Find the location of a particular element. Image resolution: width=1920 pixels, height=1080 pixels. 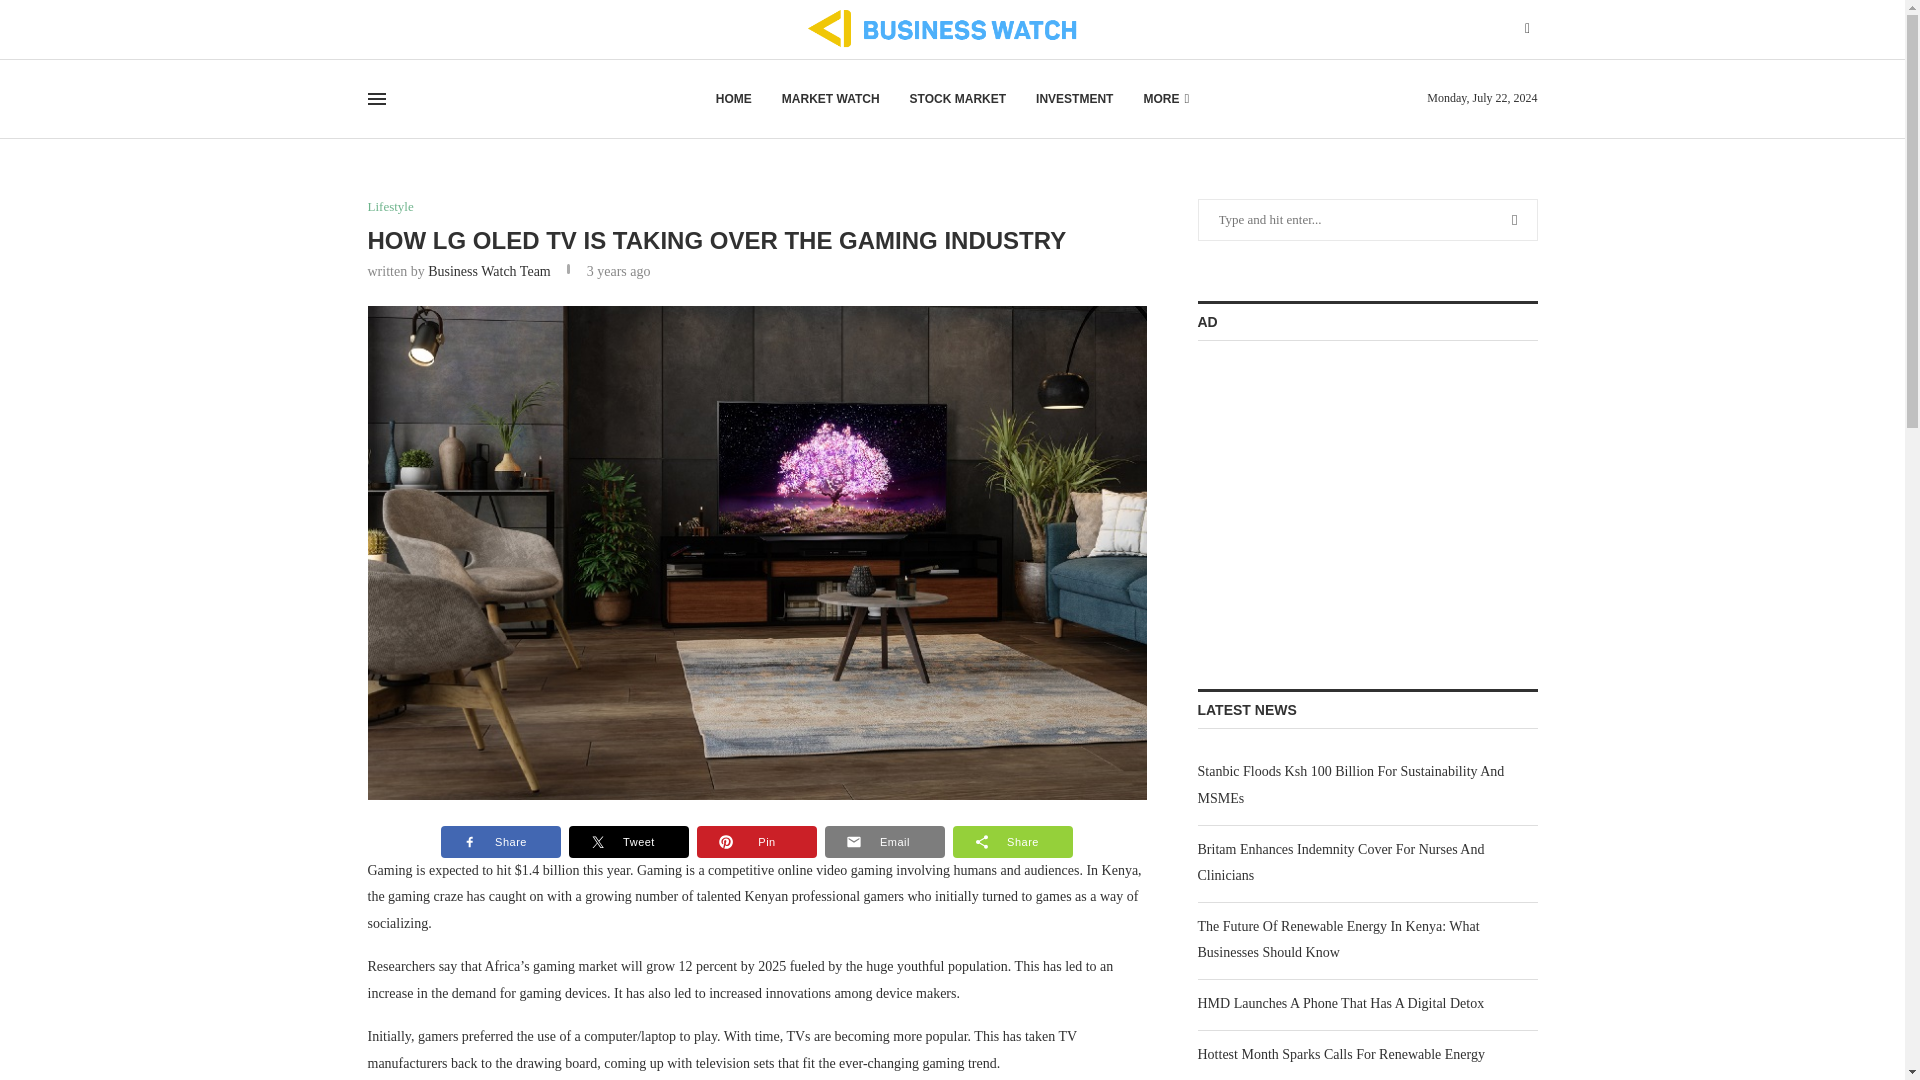

Advertisement is located at coordinates (1348, 496).